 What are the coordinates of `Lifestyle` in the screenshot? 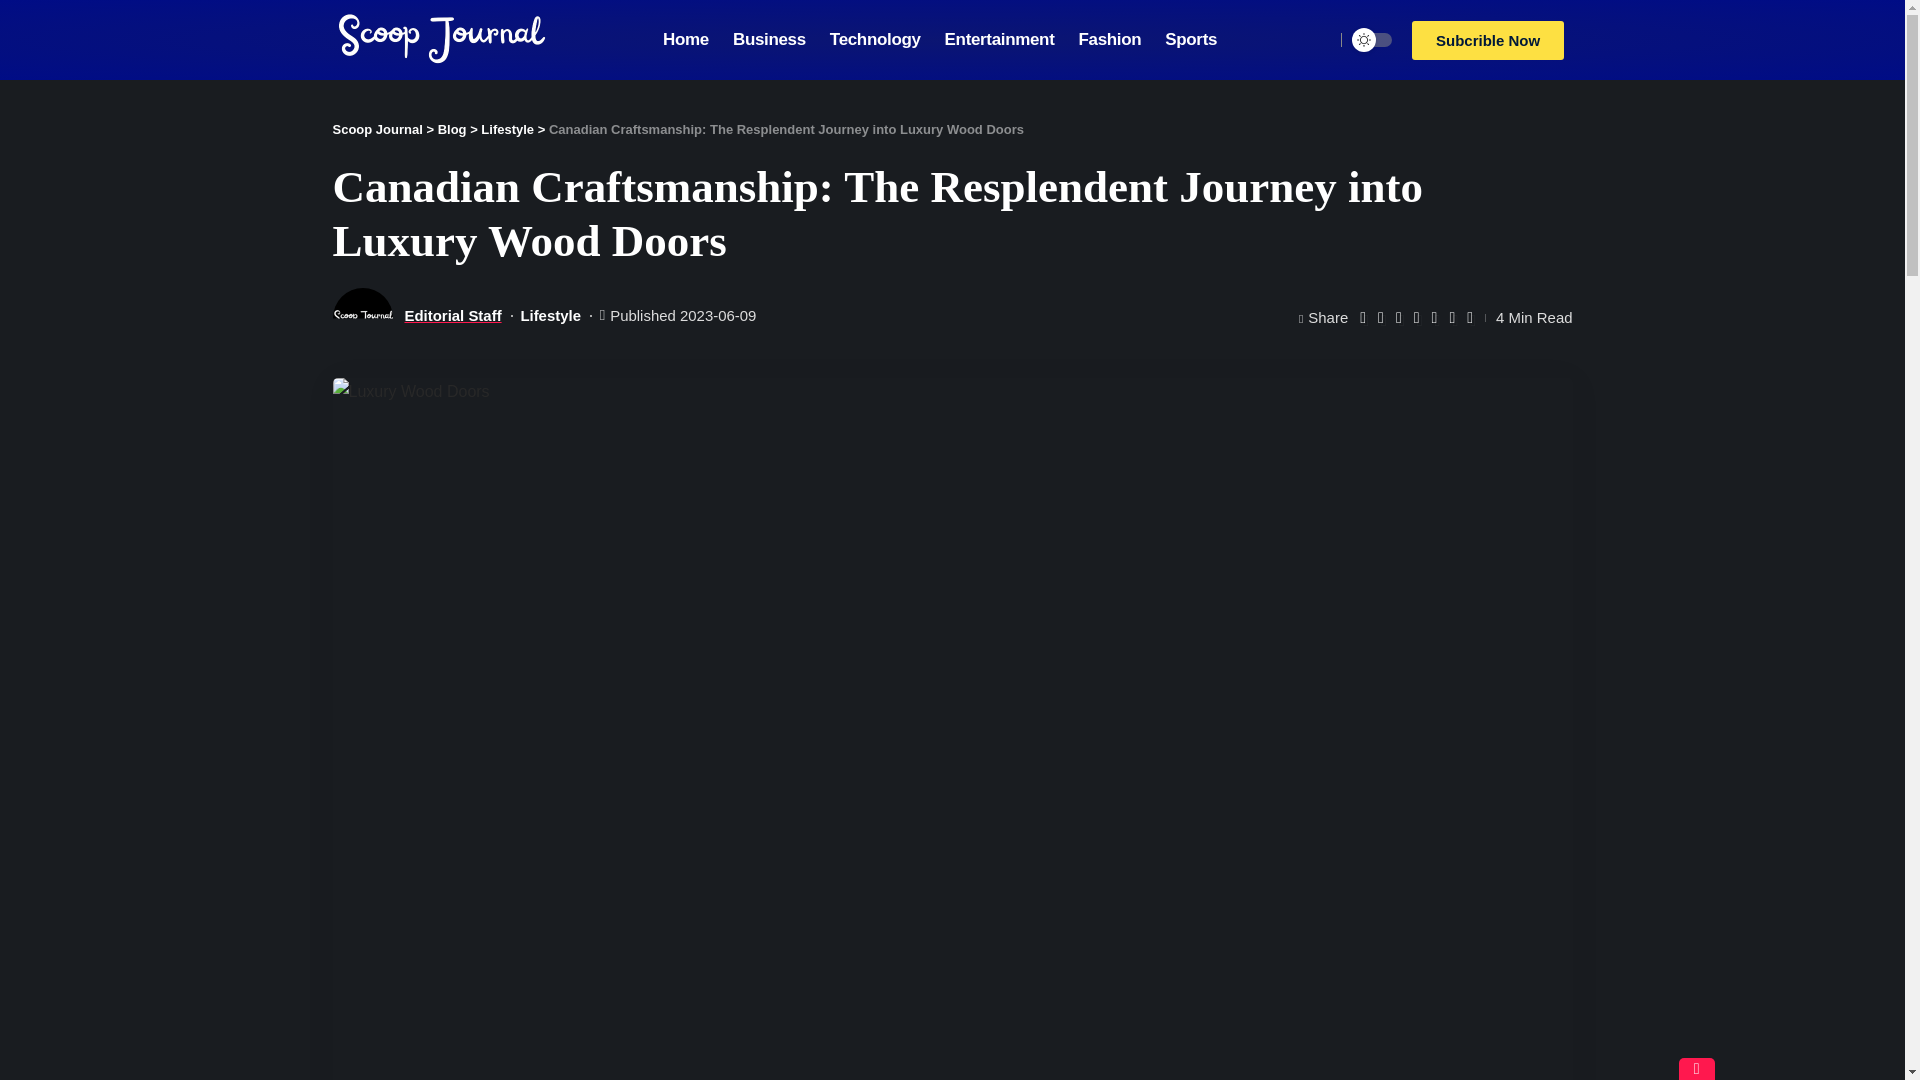 It's located at (550, 316).